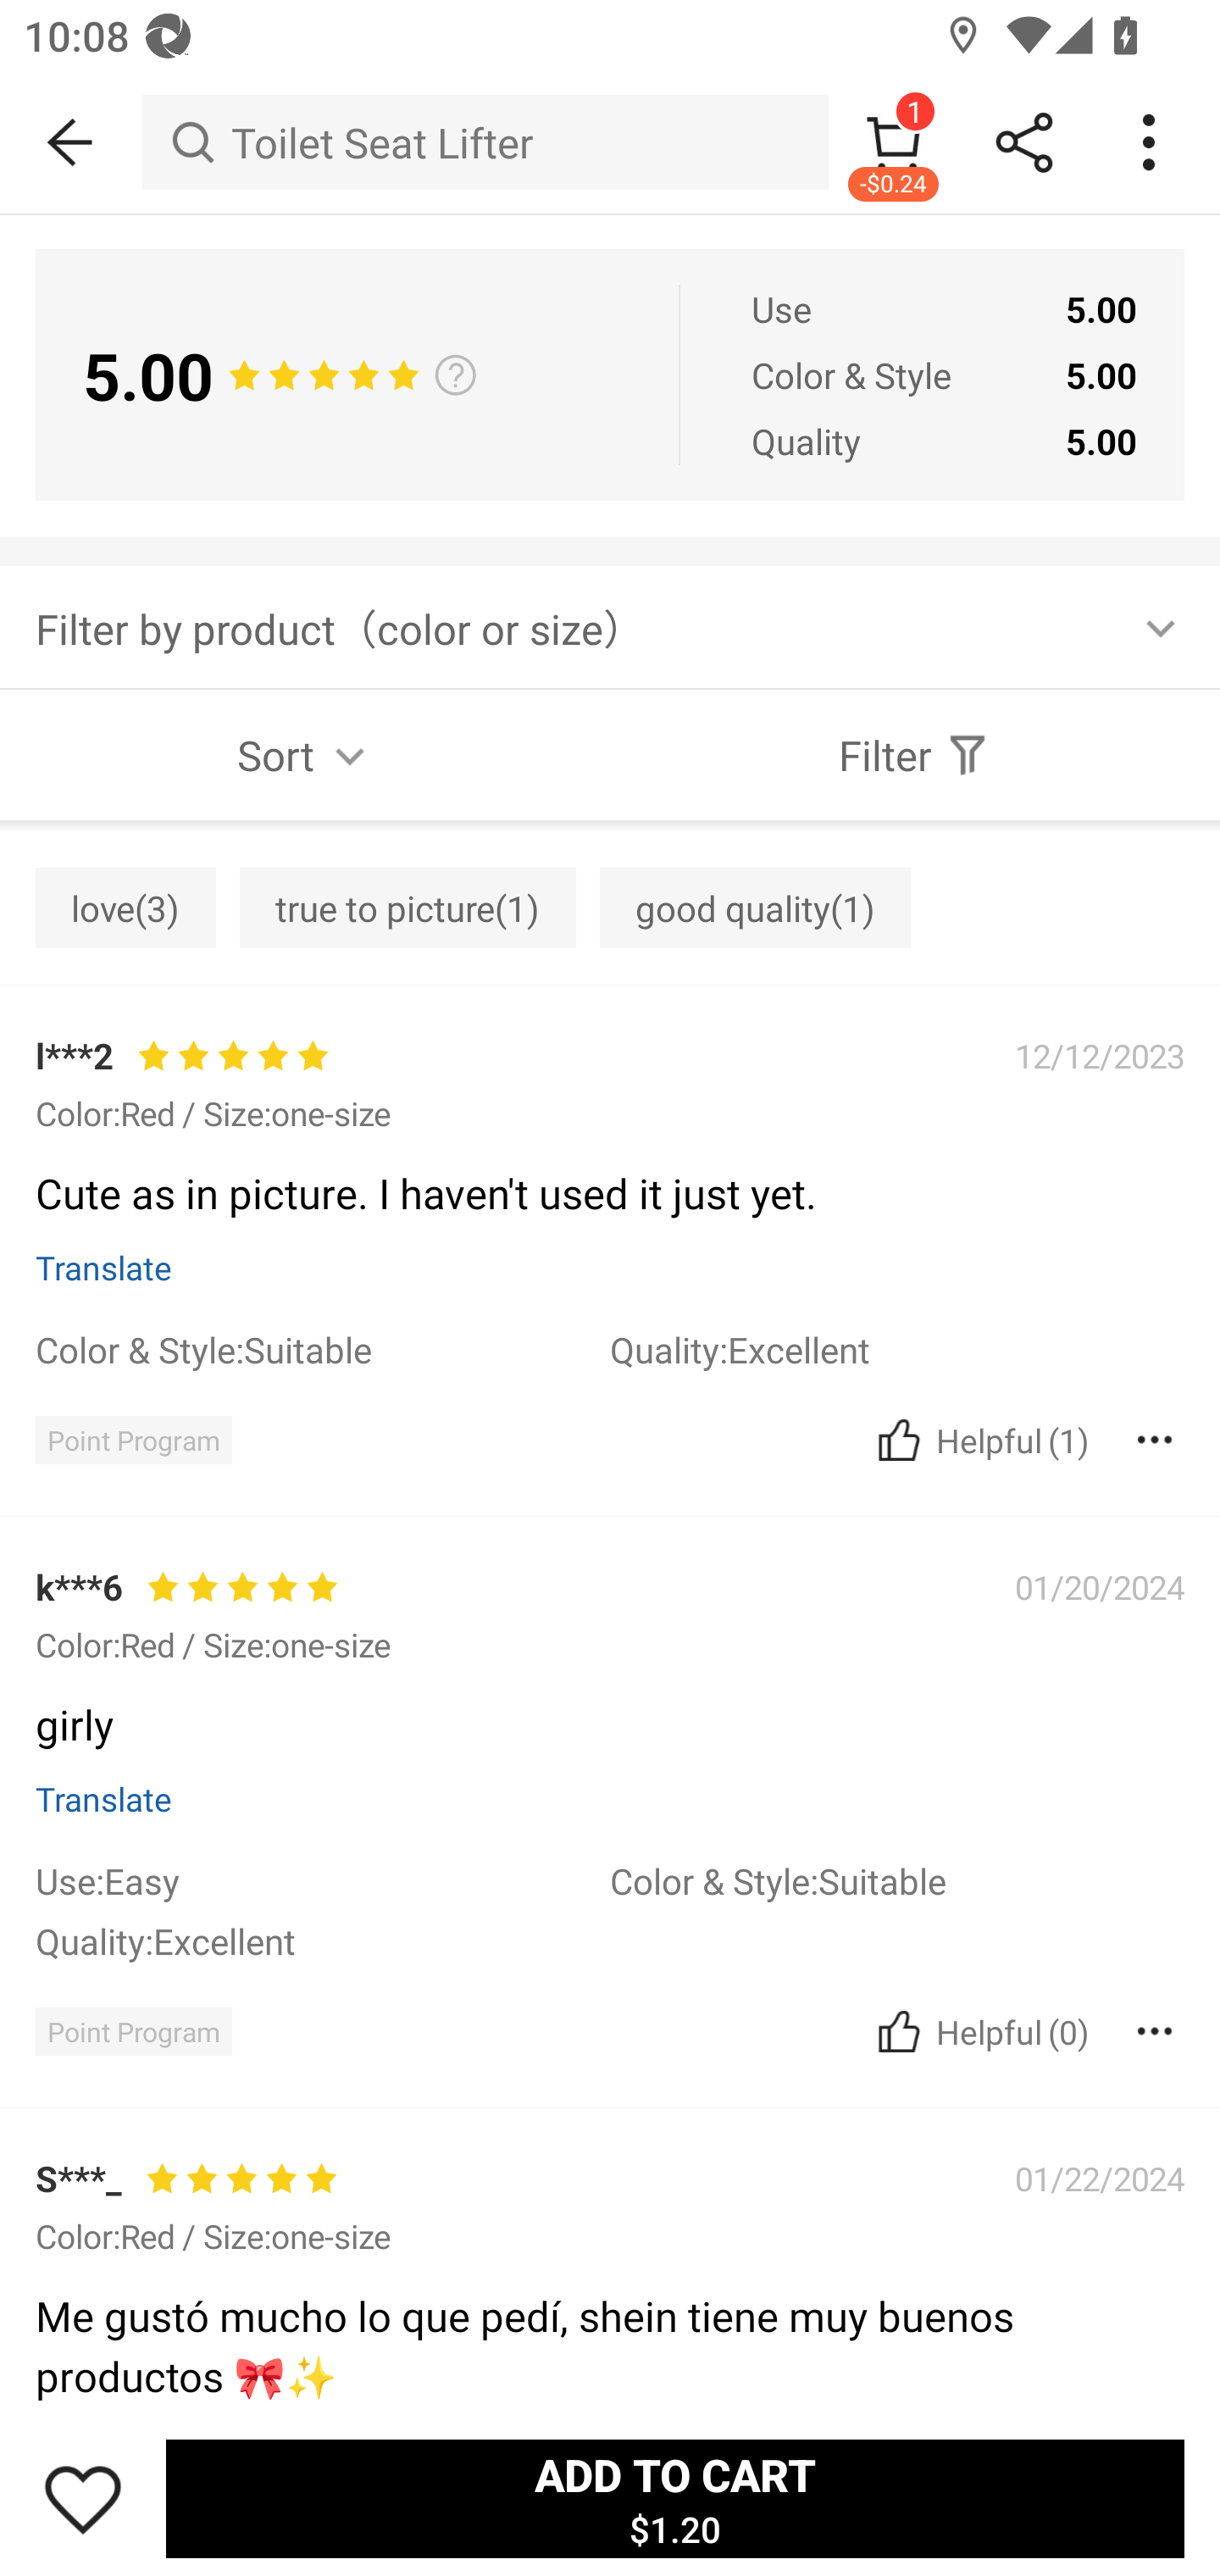 This screenshot has height=2576, width=1220. What do you see at coordinates (897, 1348) in the screenshot?
I see `Quality:Excellent` at bounding box center [897, 1348].